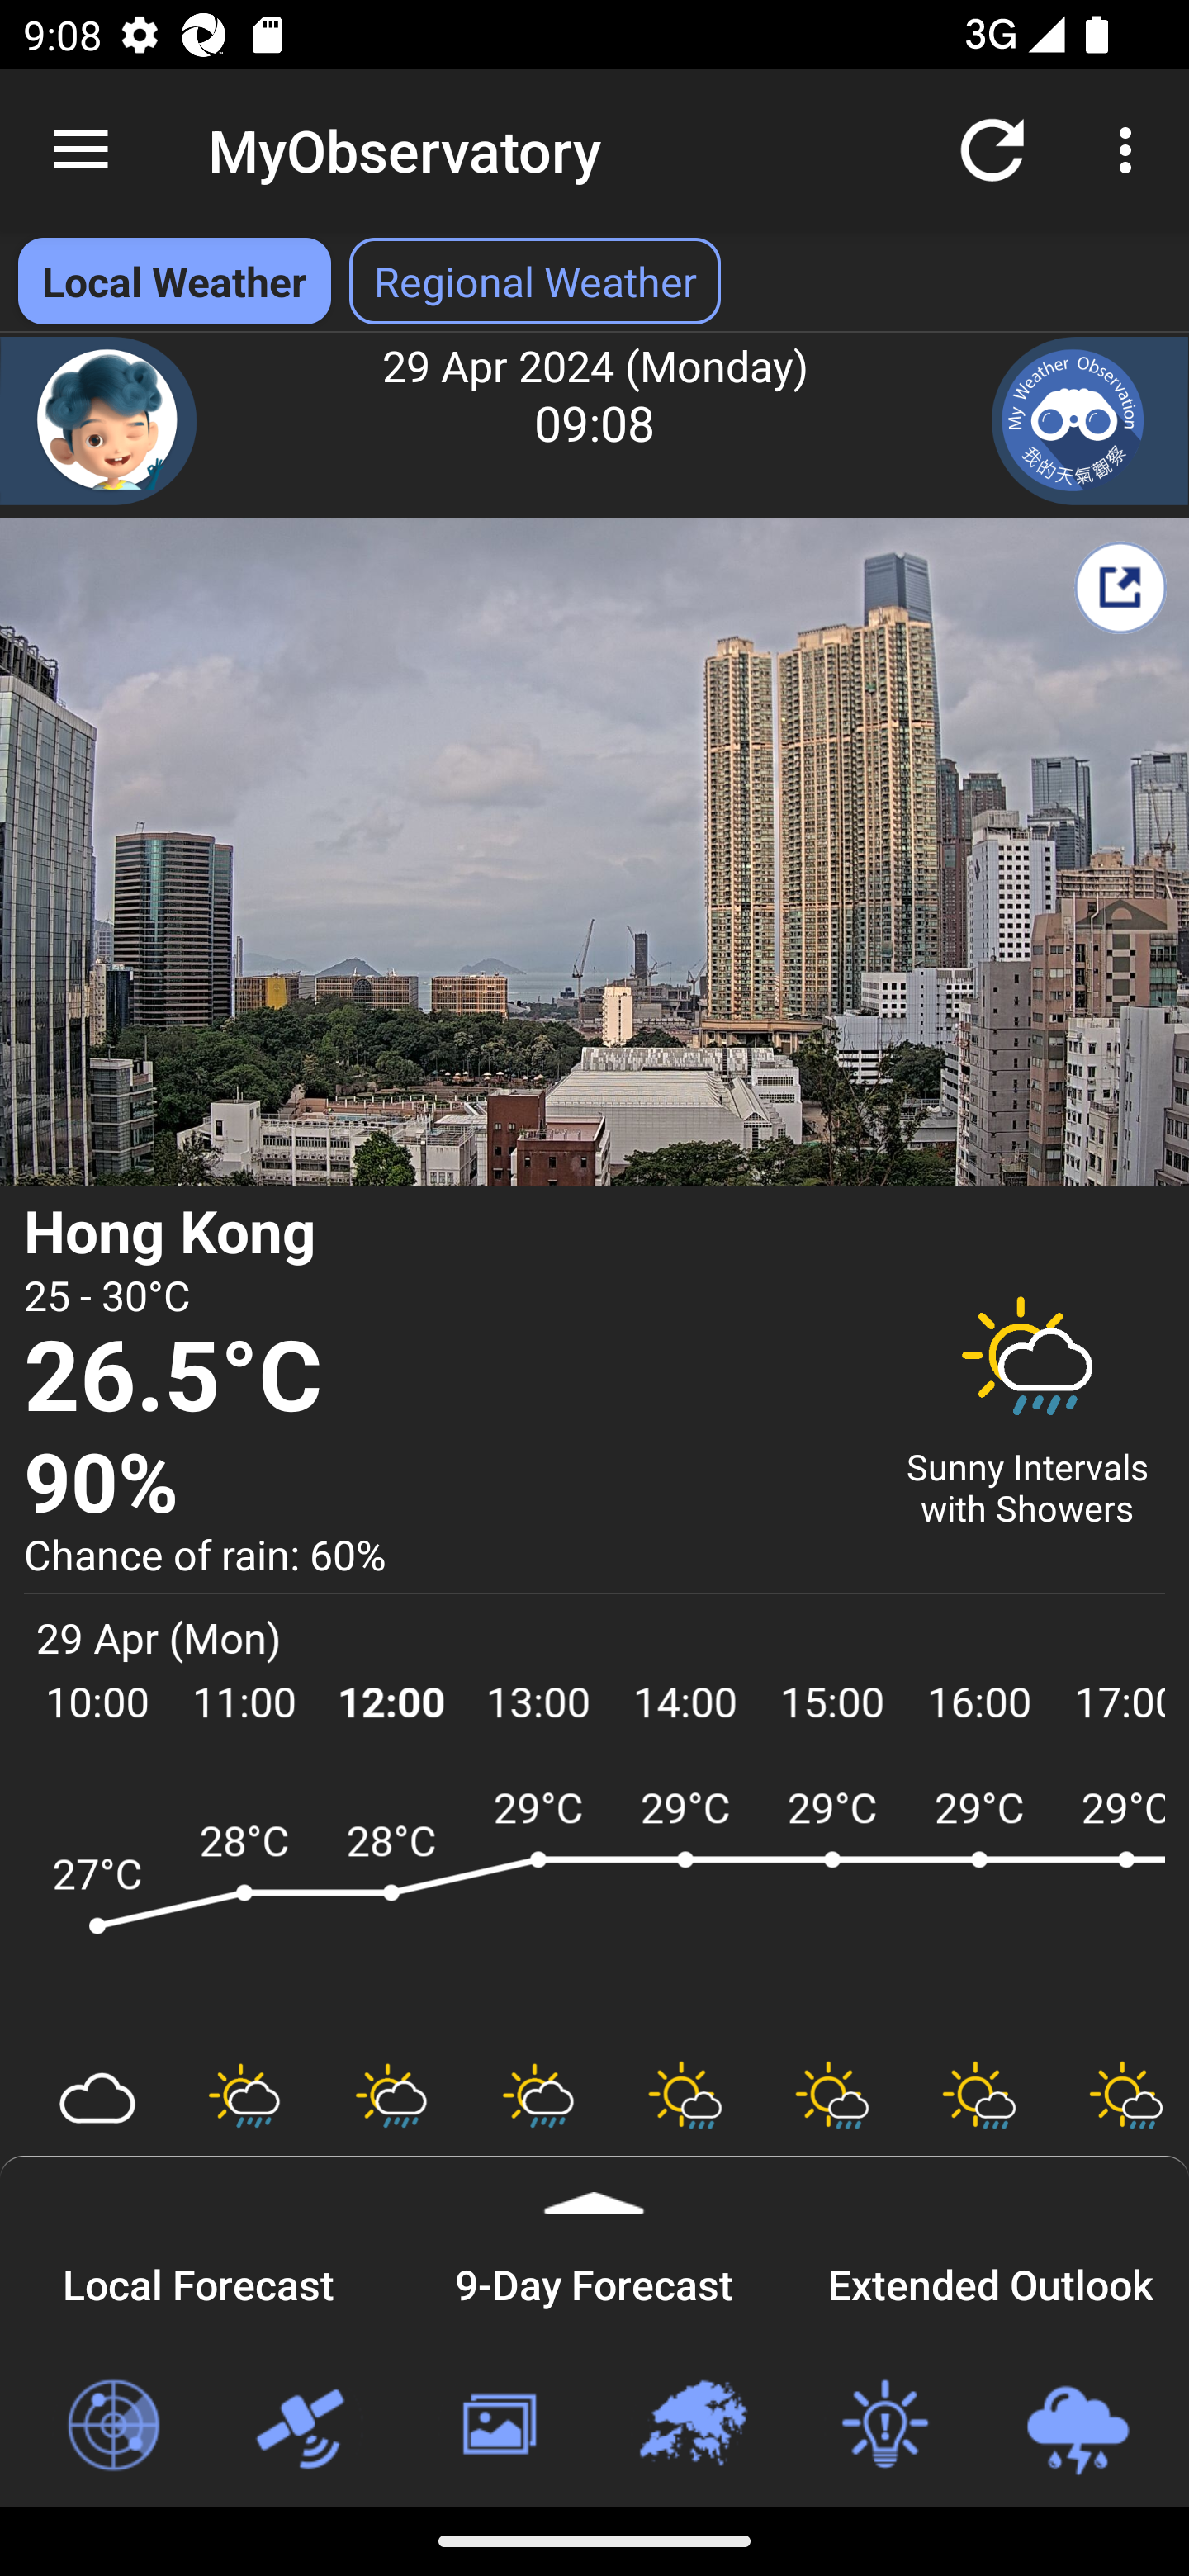 The width and height of the screenshot is (1189, 2576). What do you see at coordinates (497, 2426) in the screenshot?
I see `Weather Photos` at bounding box center [497, 2426].